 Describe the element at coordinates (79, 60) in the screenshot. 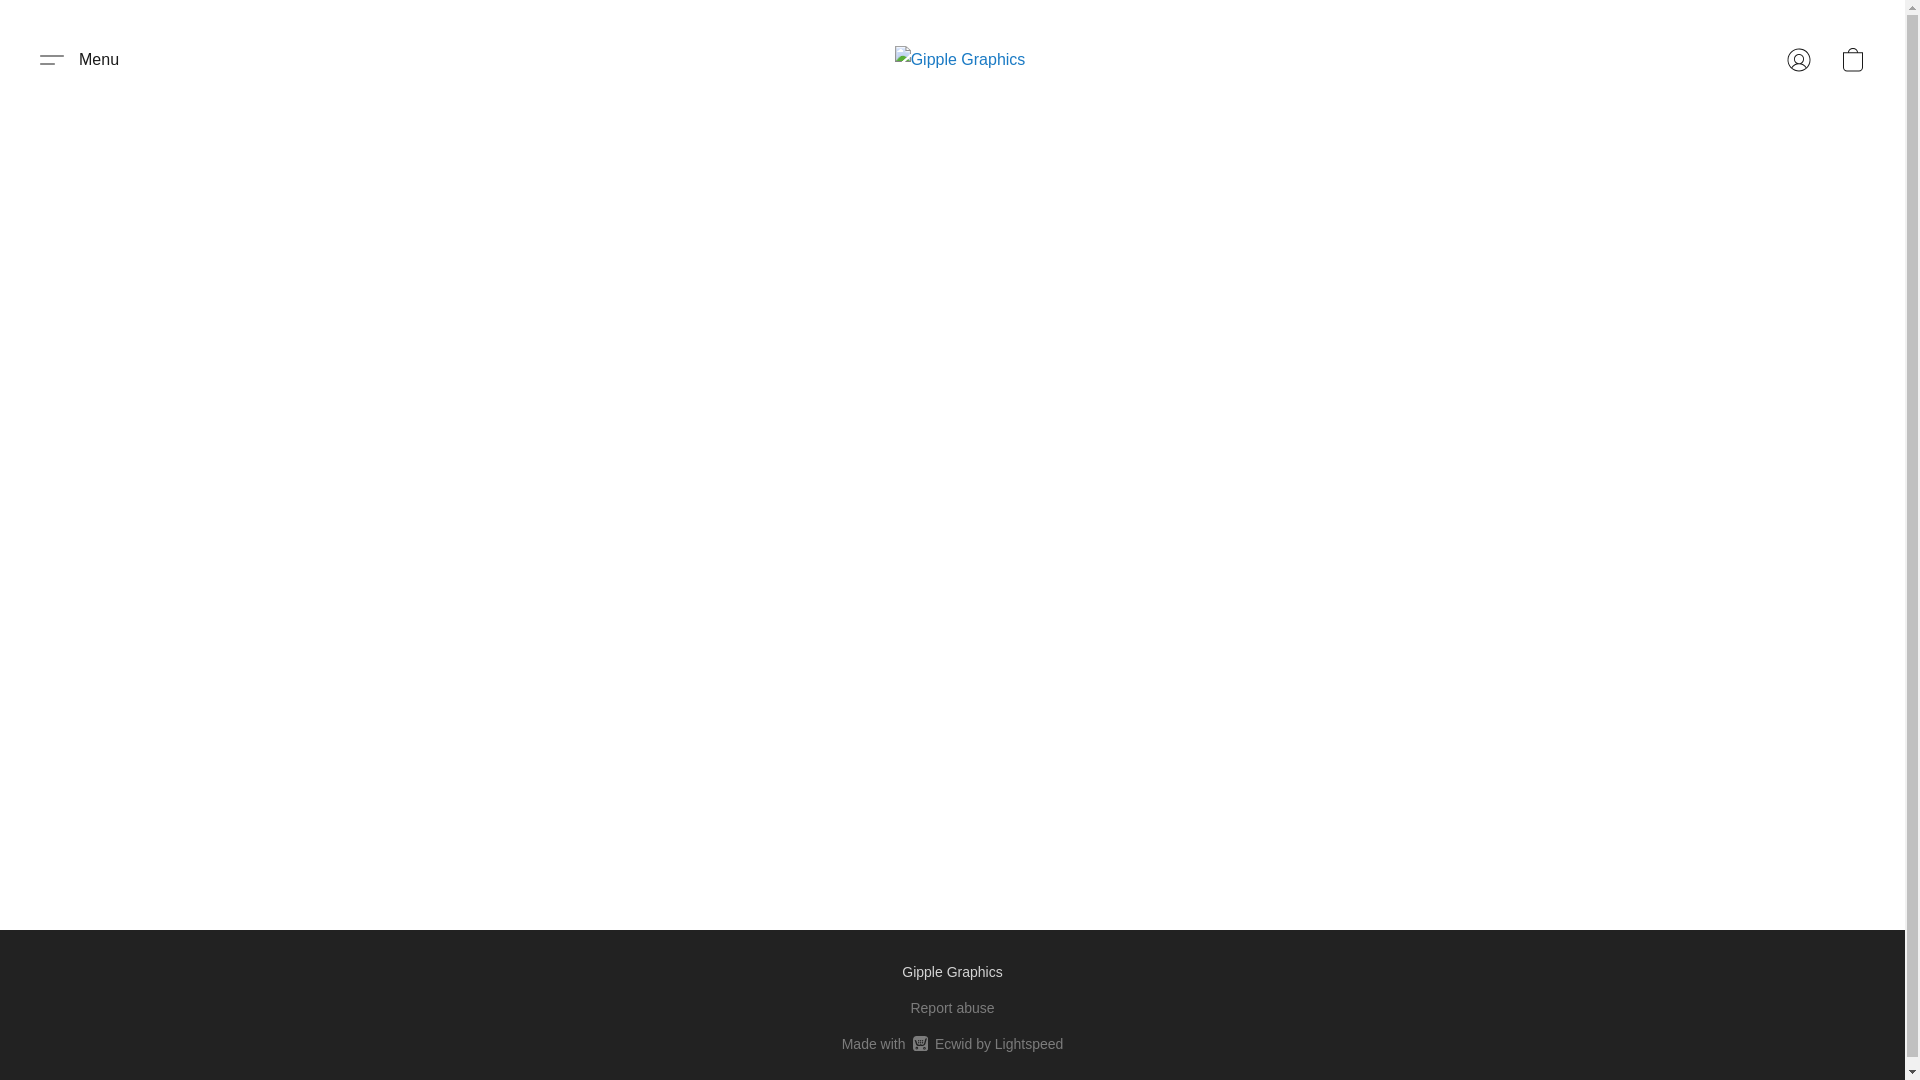

I see `Menu` at that location.